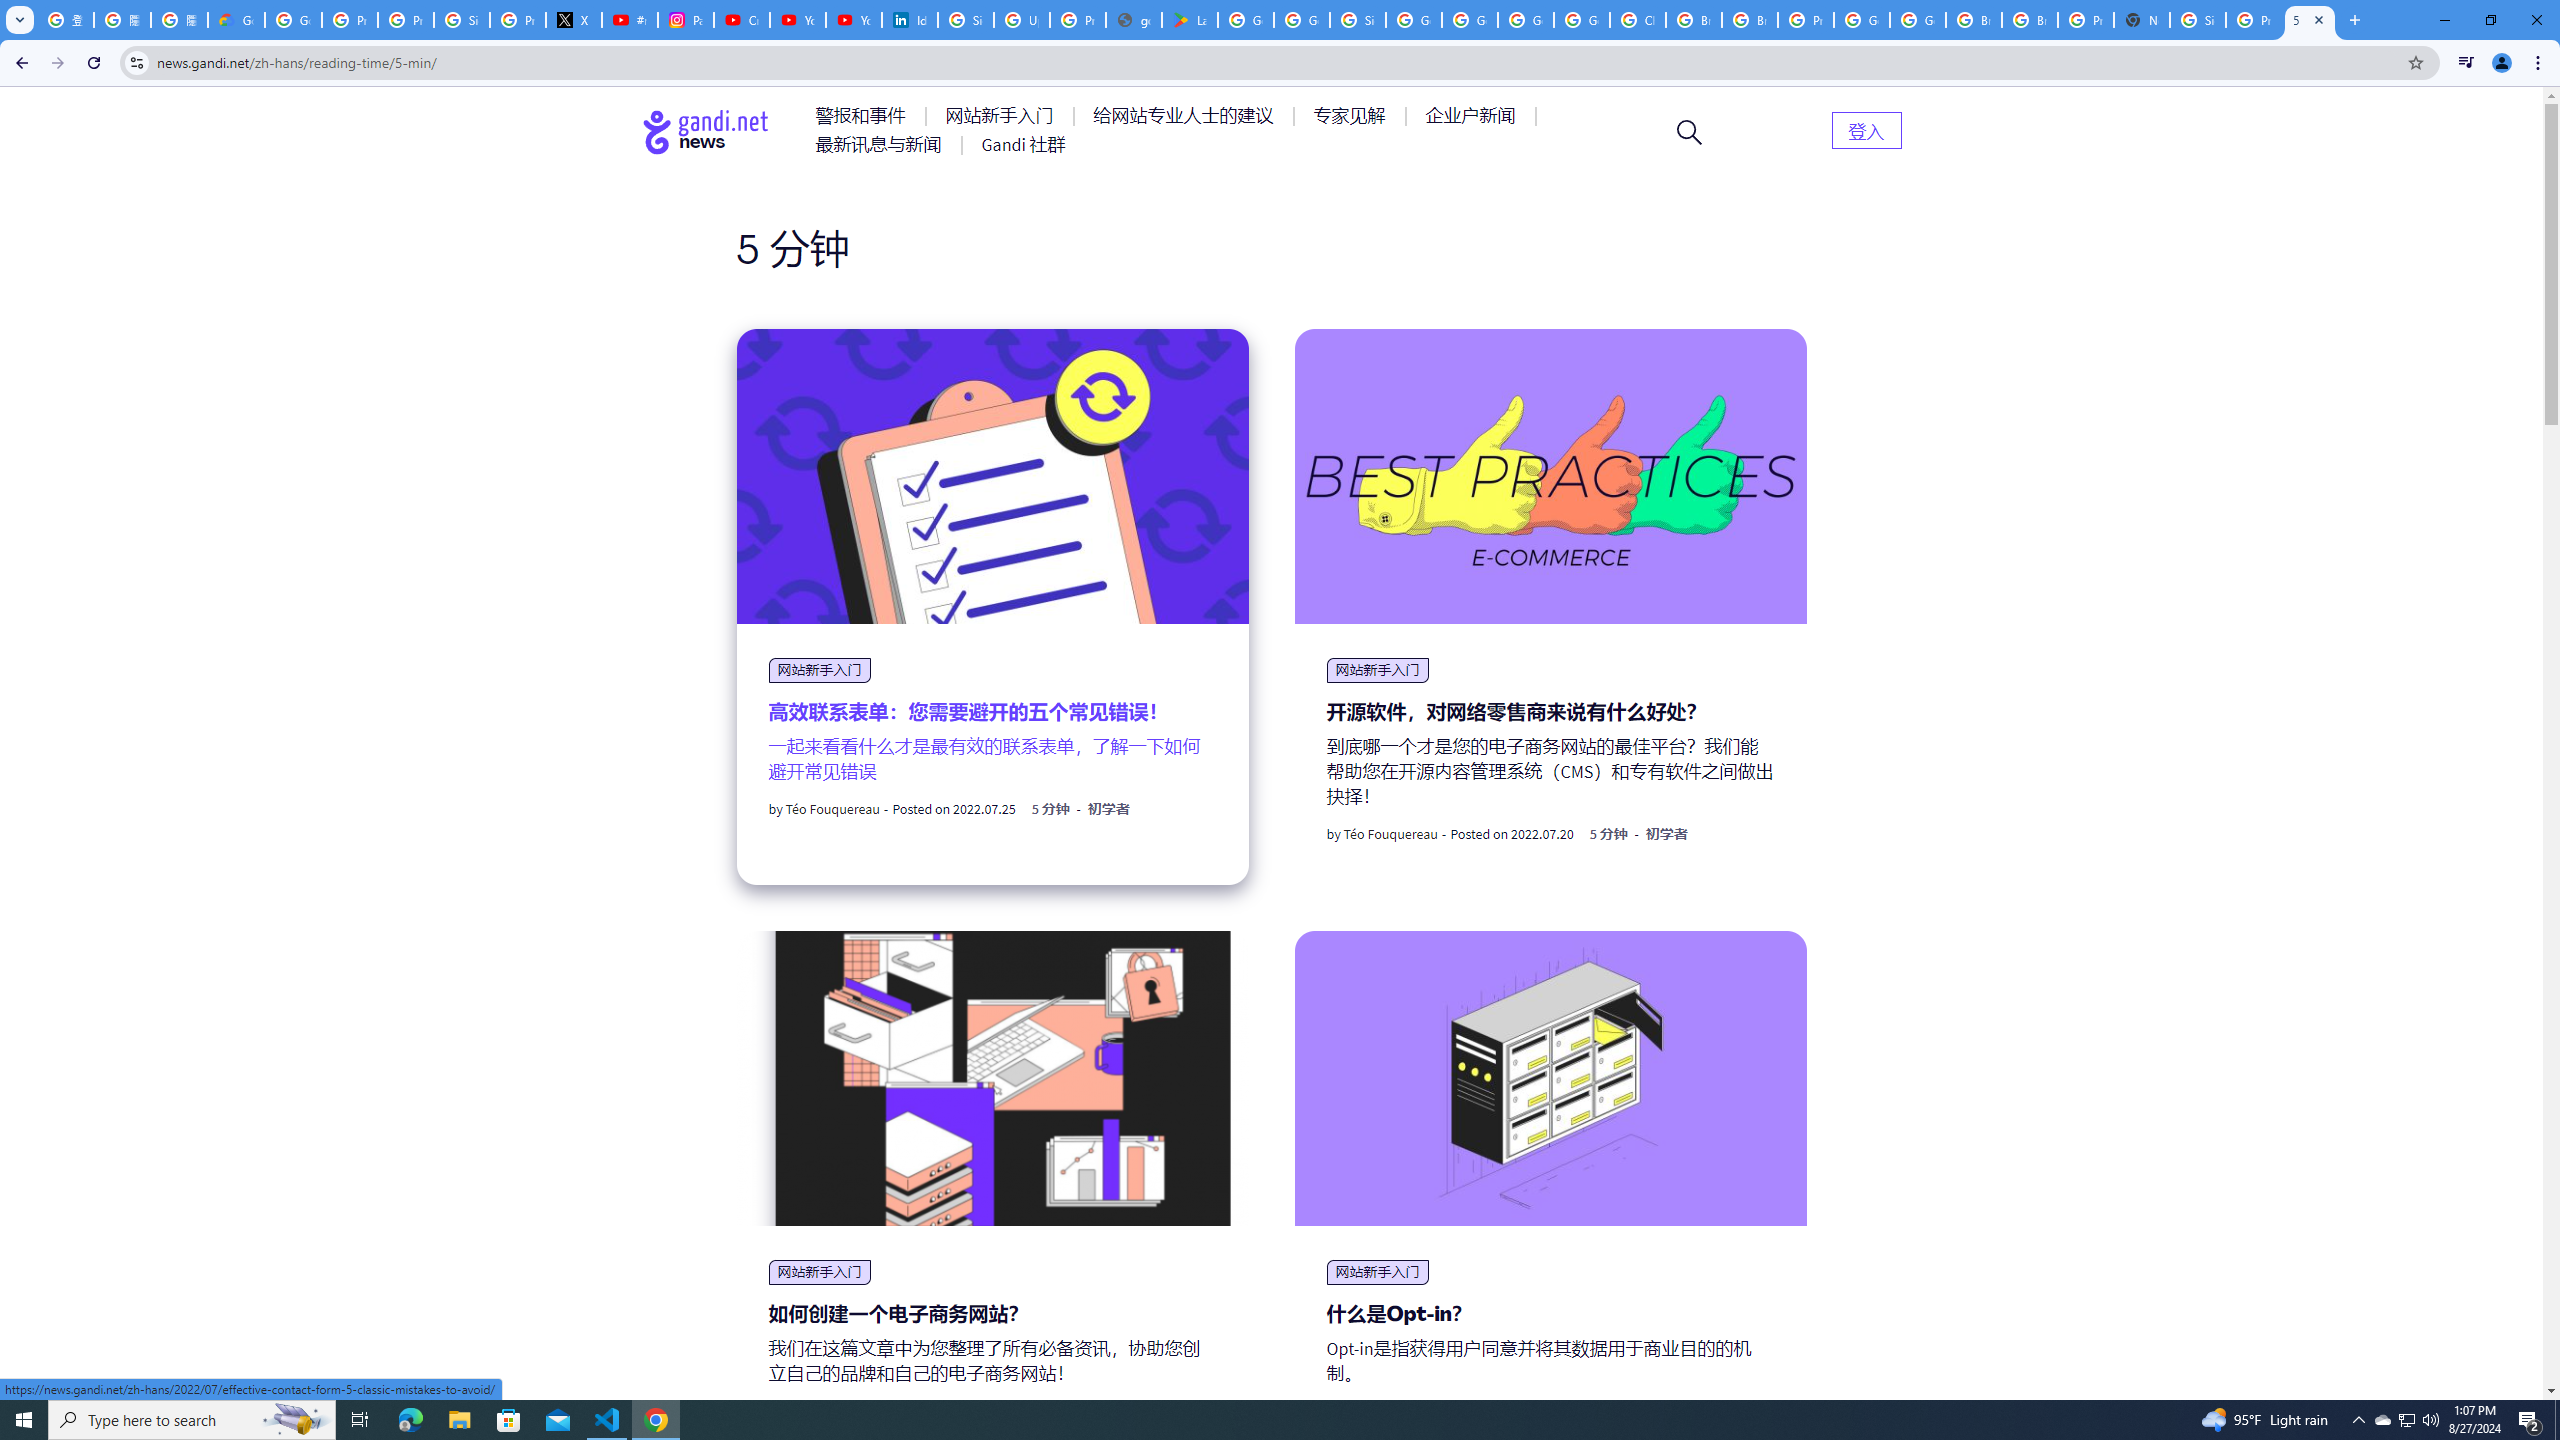 The height and width of the screenshot is (1440, 2560). What do you see at coordinates (236, 20) in the screenshot?
I see `Google Cloud Privacy Notice` at bounding box center [236, 20].